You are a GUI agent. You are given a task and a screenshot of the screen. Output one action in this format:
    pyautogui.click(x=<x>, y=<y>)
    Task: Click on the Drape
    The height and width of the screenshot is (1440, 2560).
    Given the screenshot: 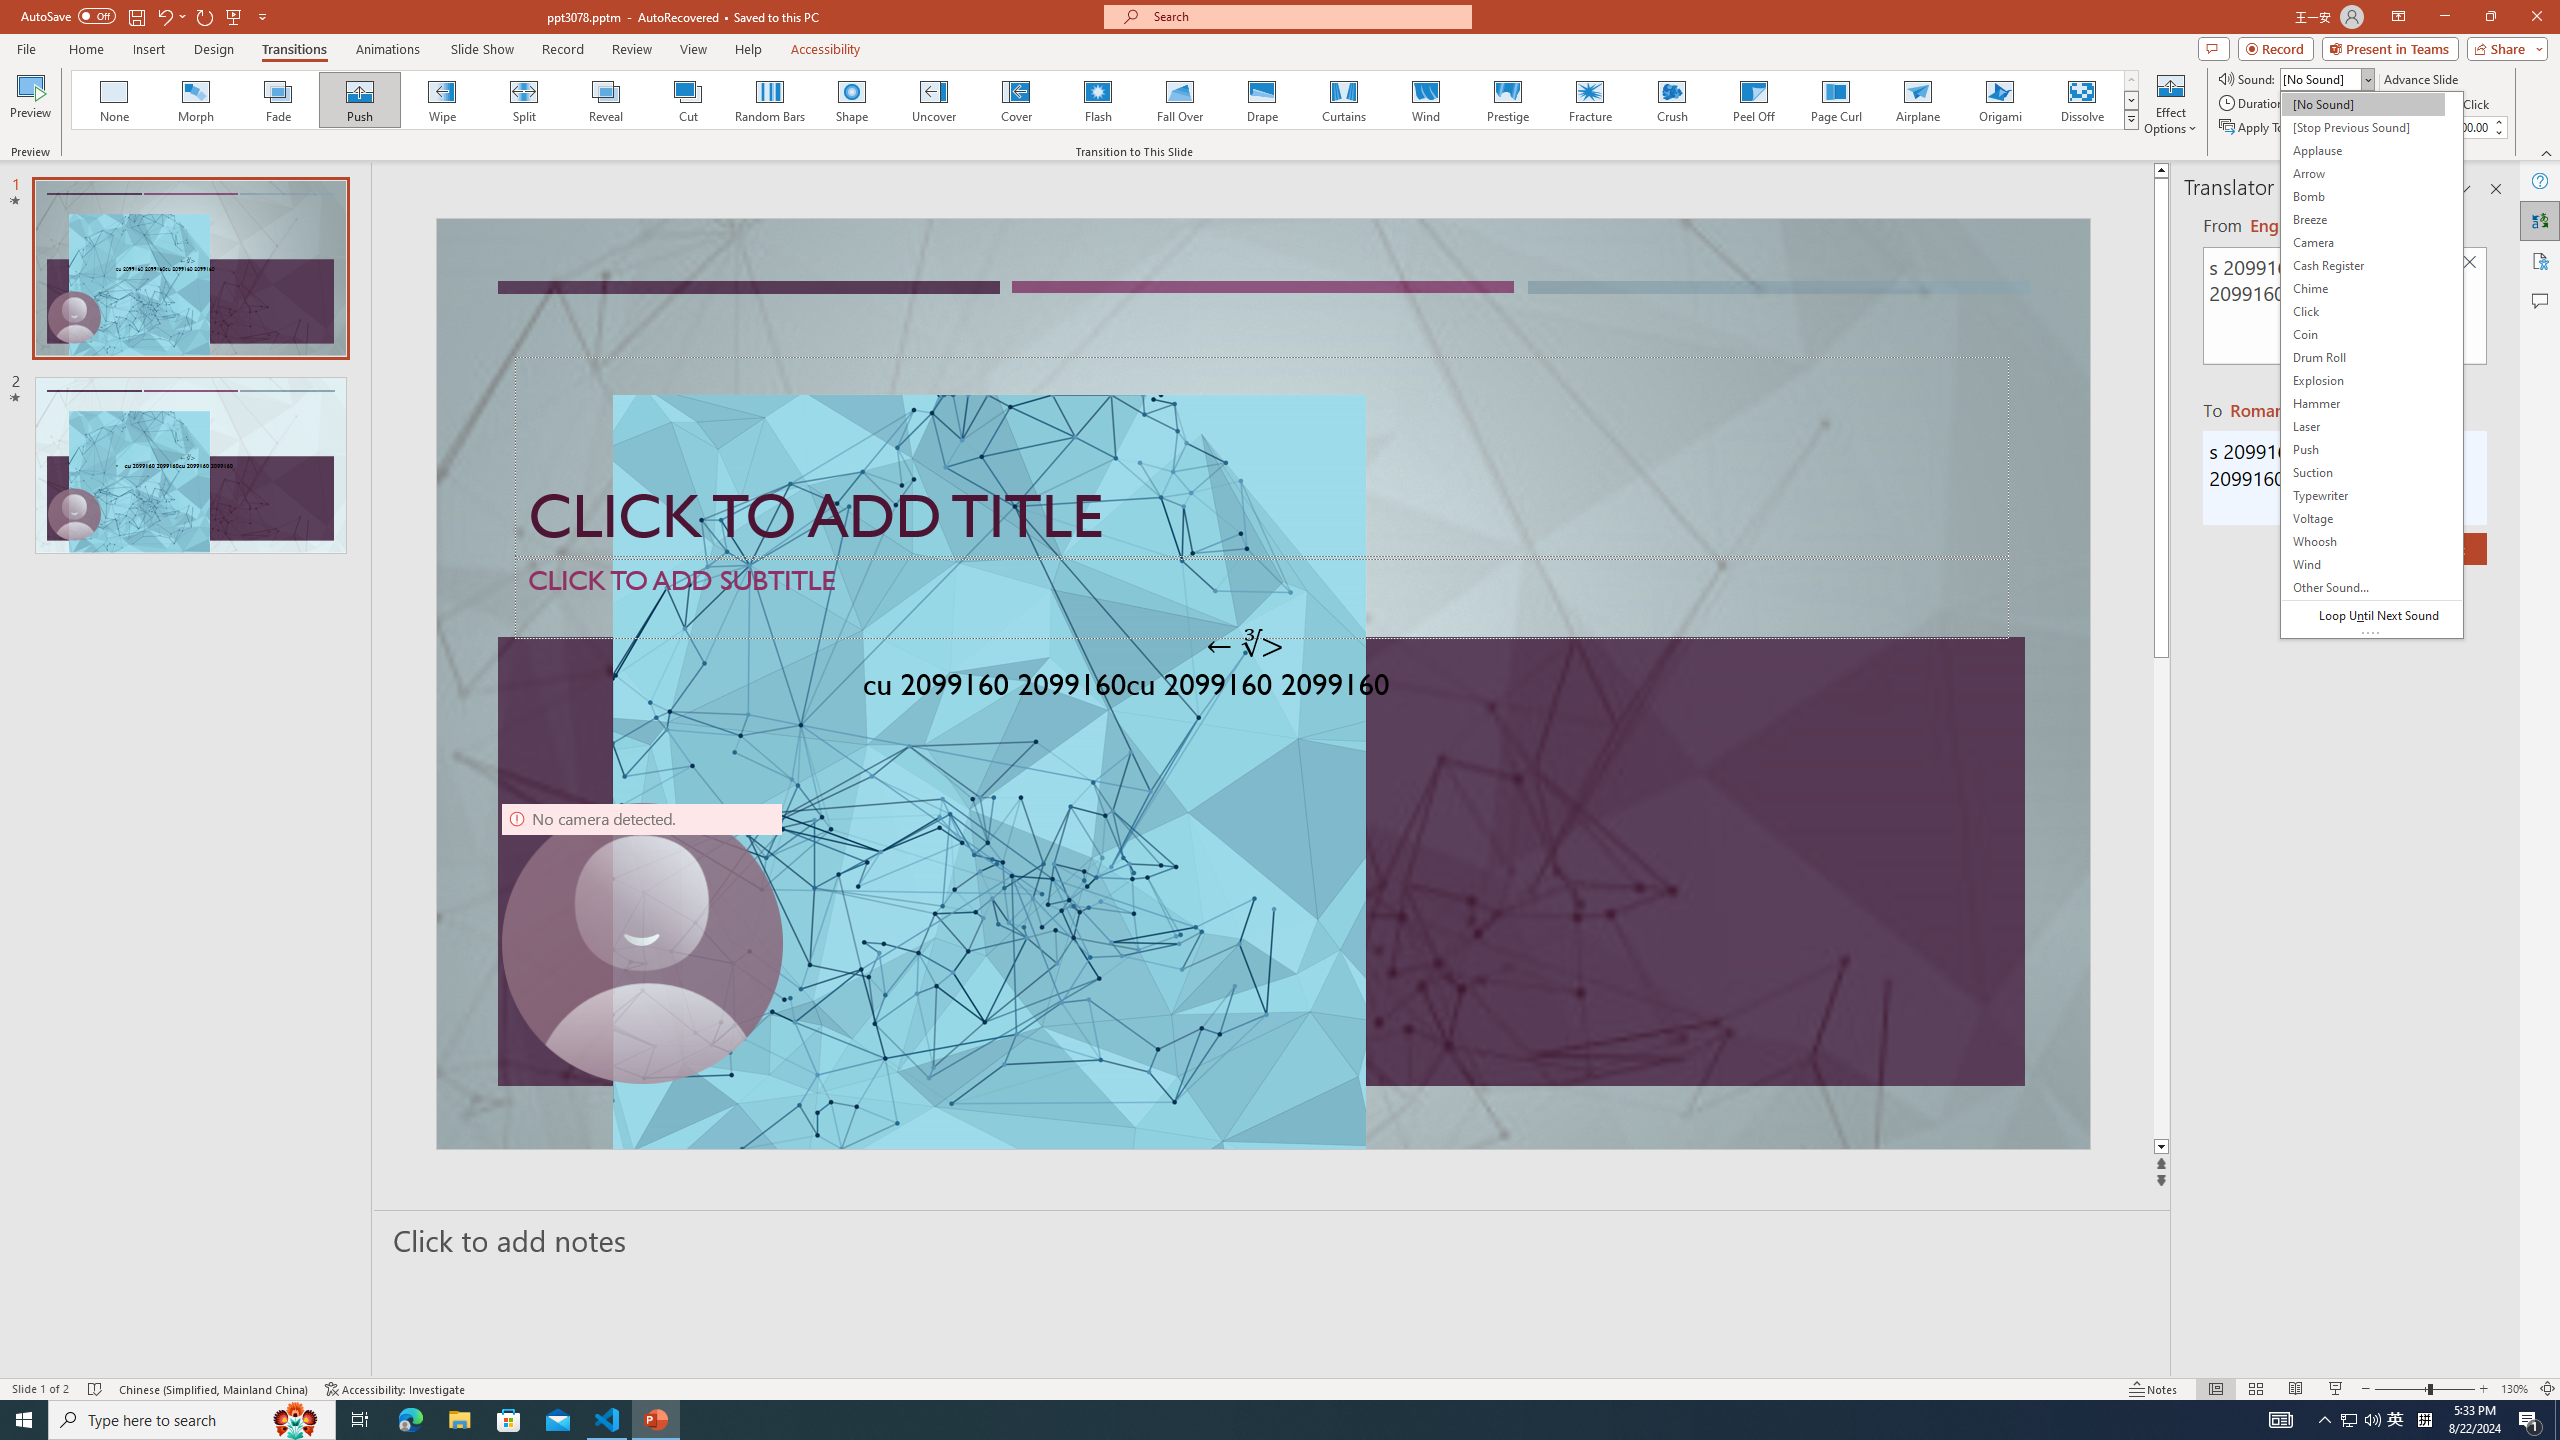 What is the action you would take?
    pyautogui.click(x=1262, y=100)
    